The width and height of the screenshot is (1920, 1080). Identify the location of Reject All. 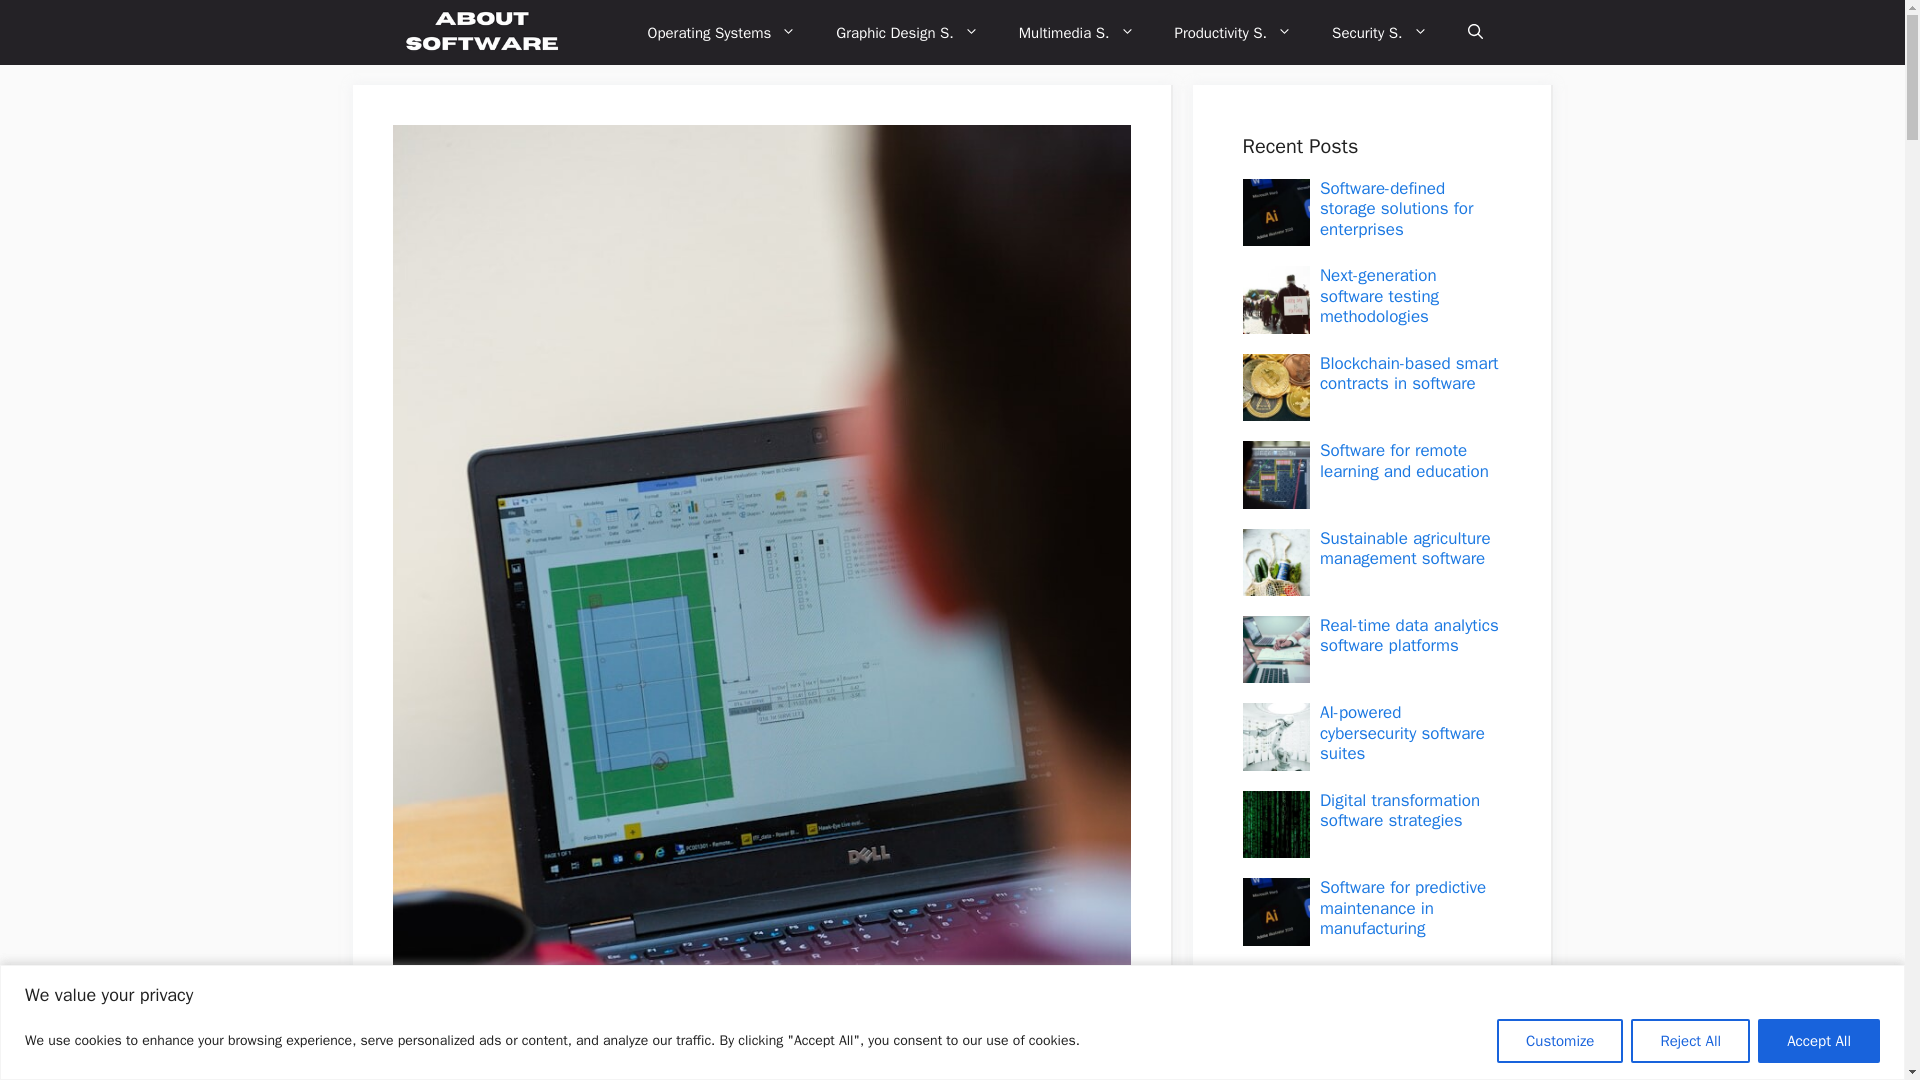
(1690, 1040).